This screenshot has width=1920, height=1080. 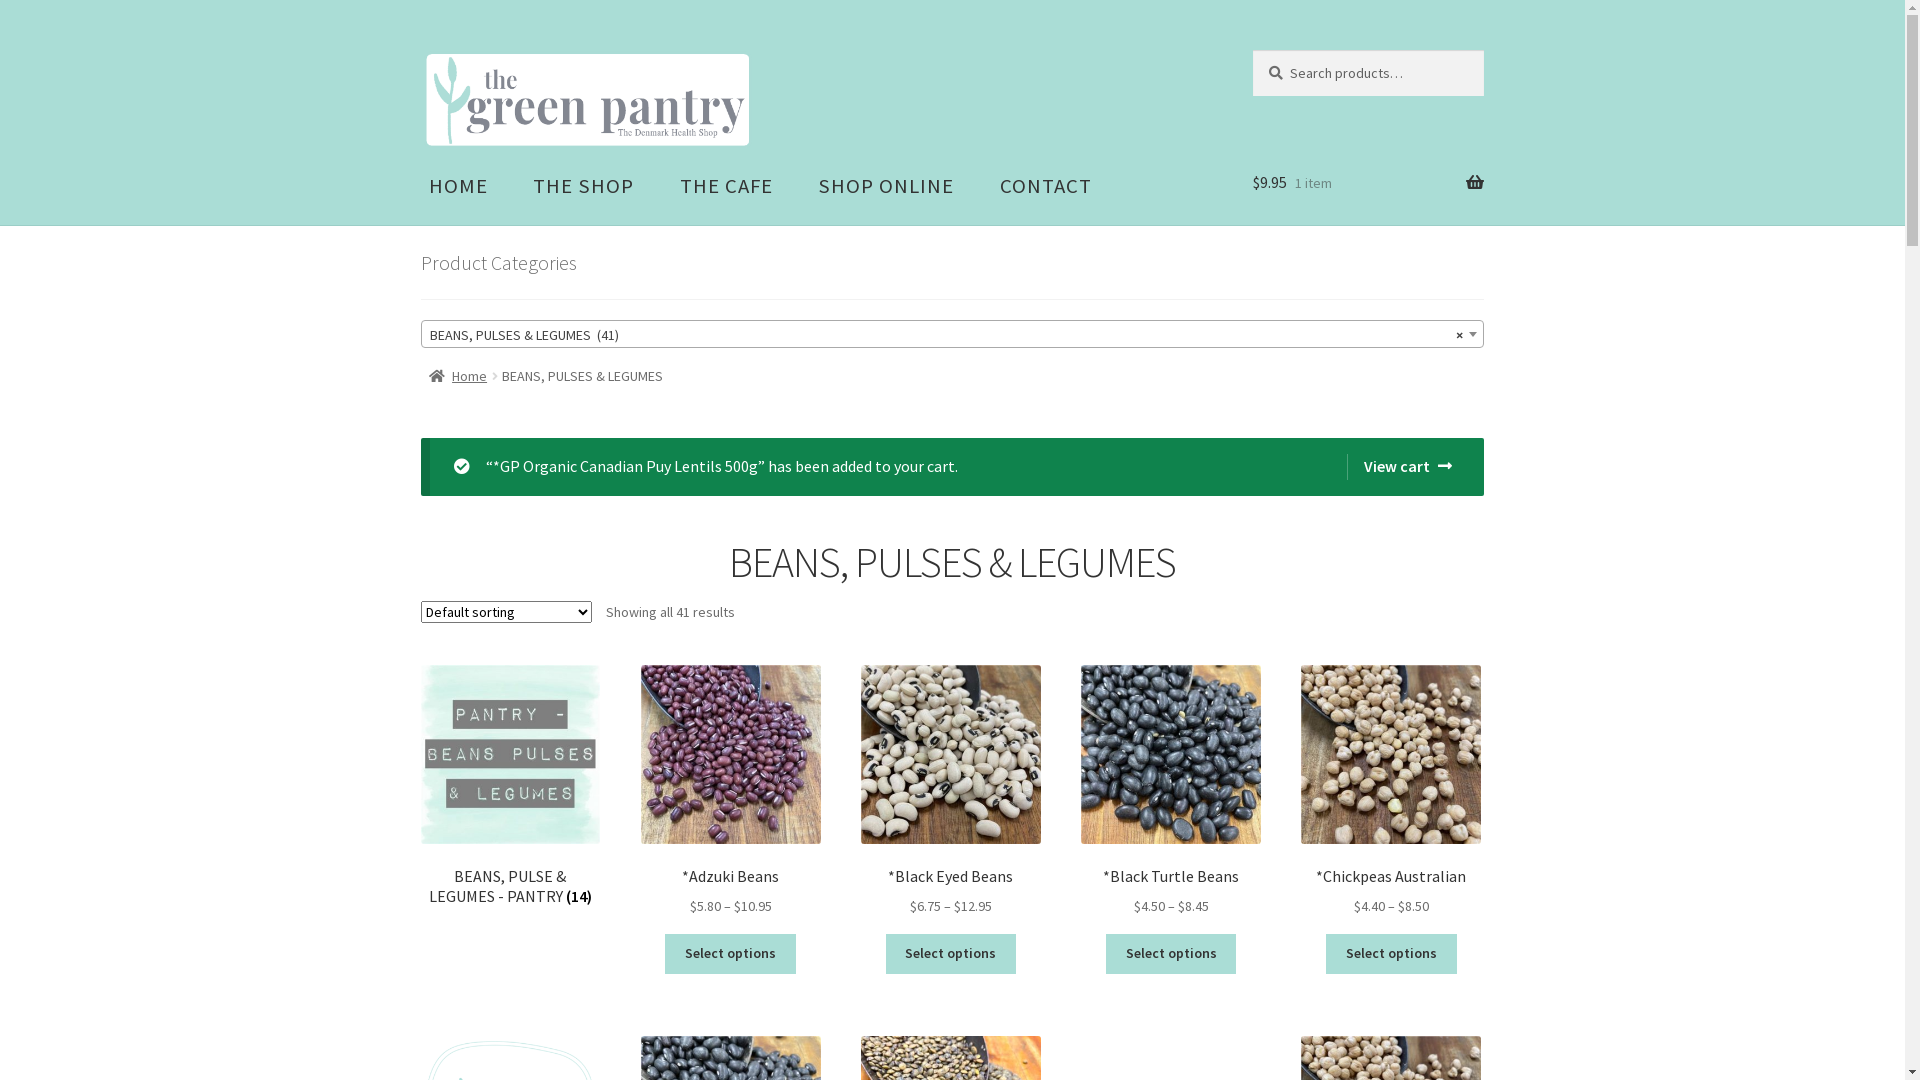 I want to click on THE SHOP, so click(x=584, y=192).